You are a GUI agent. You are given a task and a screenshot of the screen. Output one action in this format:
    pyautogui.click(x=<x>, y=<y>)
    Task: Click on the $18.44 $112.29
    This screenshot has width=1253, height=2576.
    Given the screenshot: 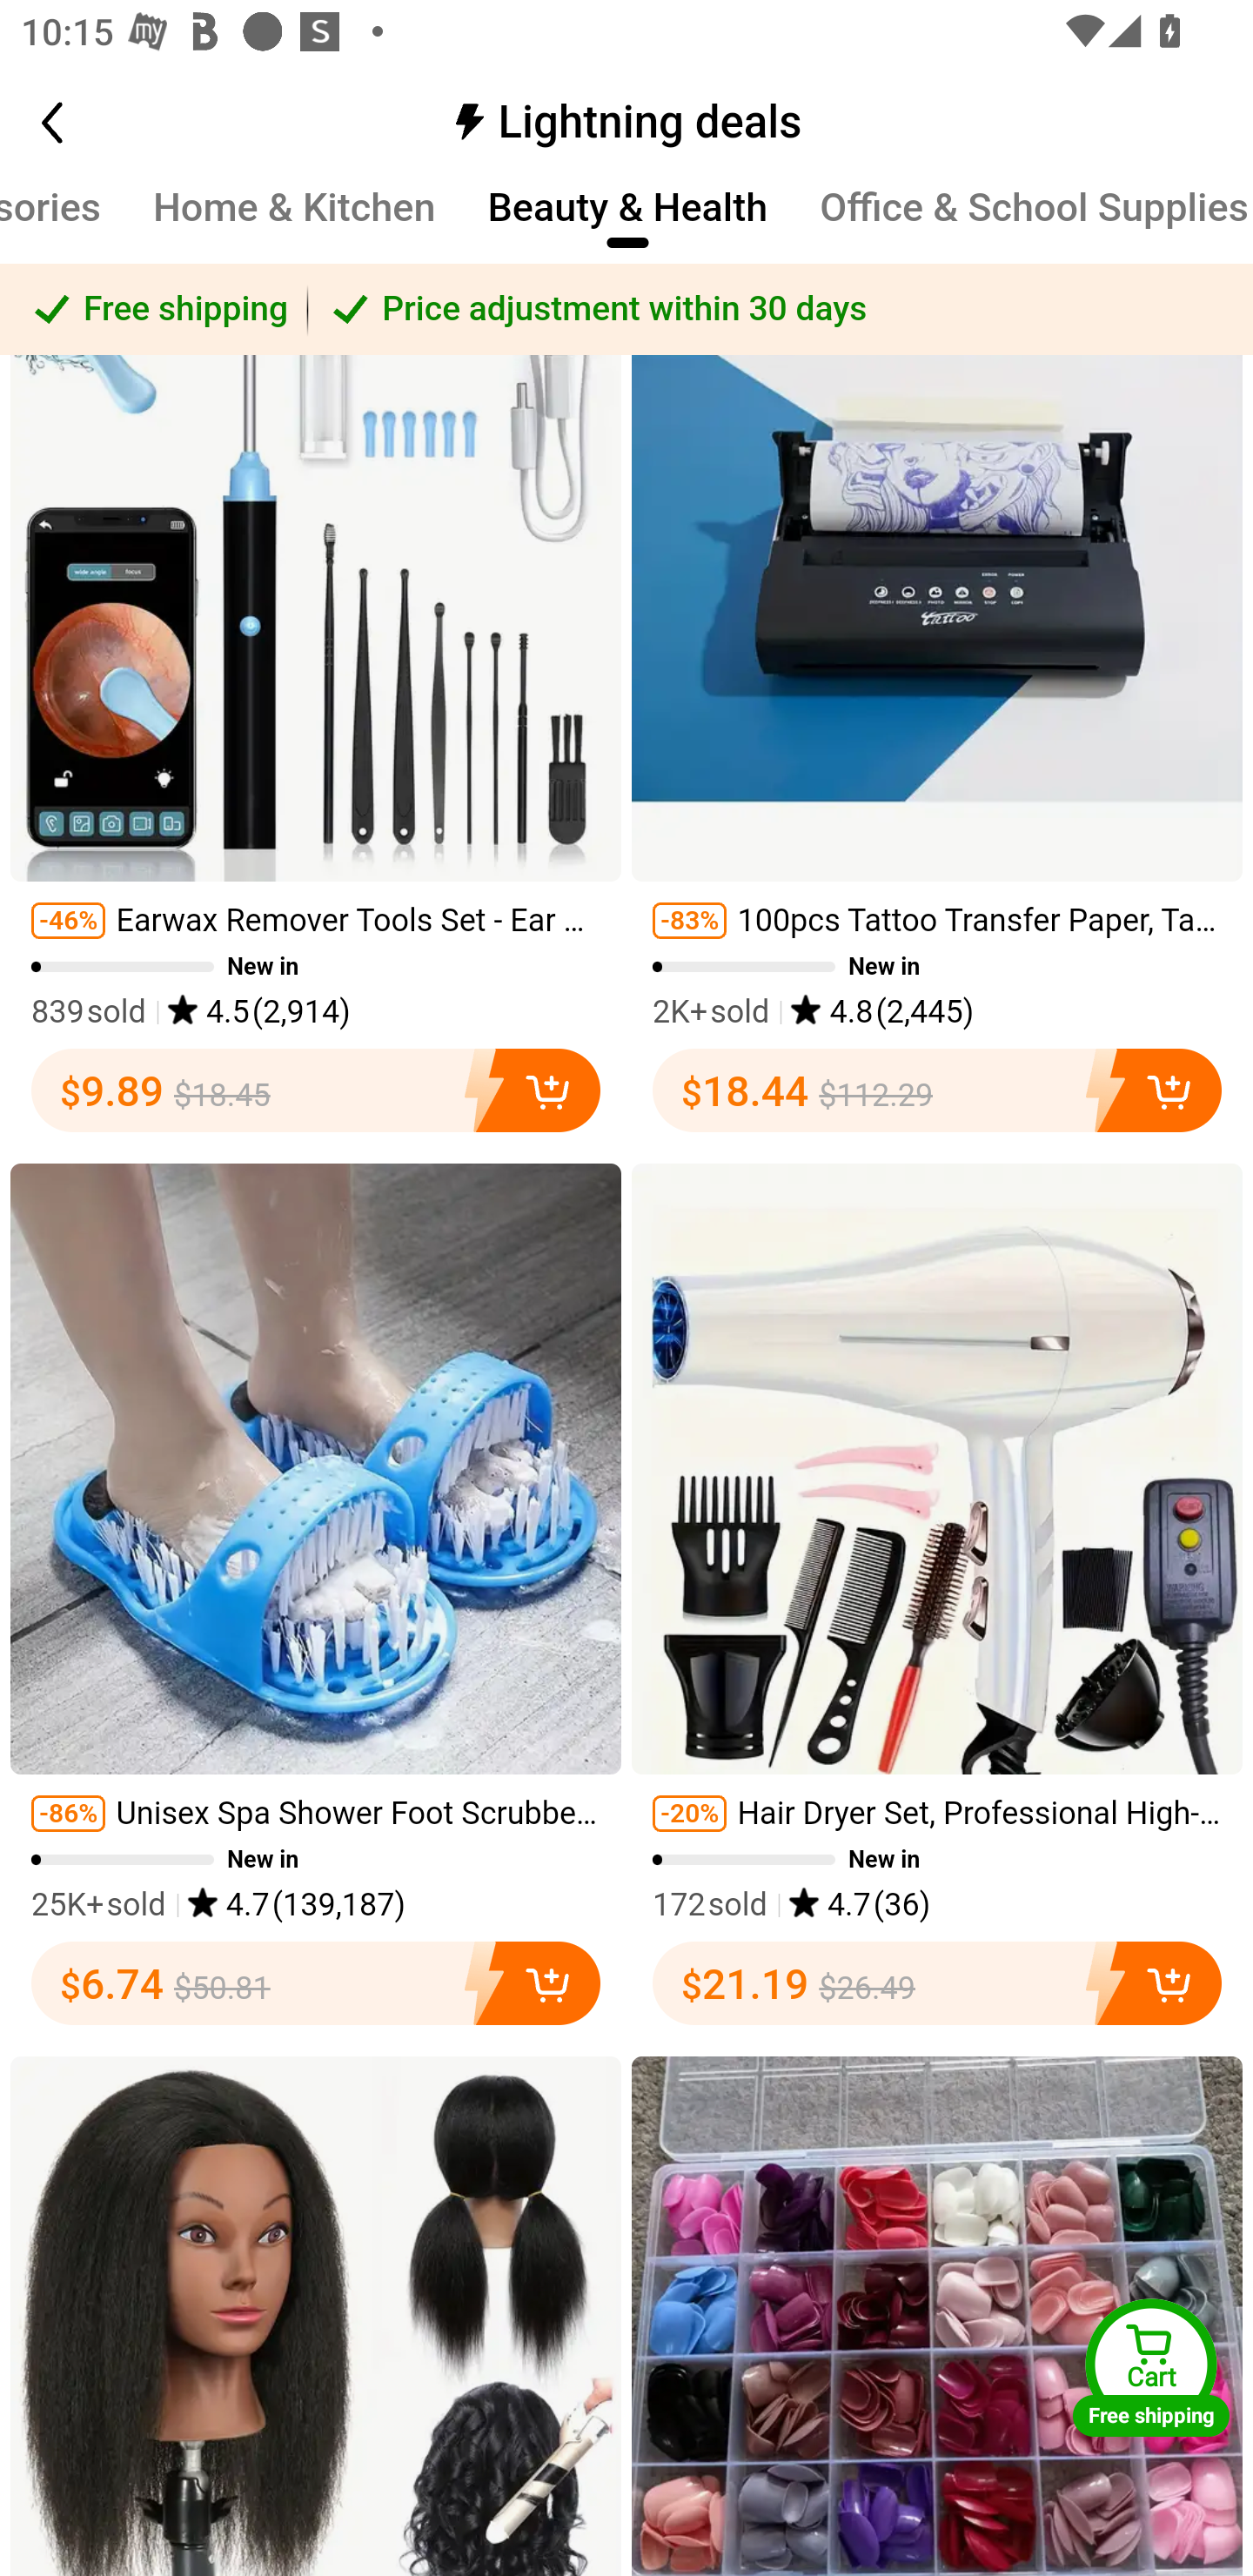 What is the action you would take?
    pyautogui.click(x=937, y=1090)
    